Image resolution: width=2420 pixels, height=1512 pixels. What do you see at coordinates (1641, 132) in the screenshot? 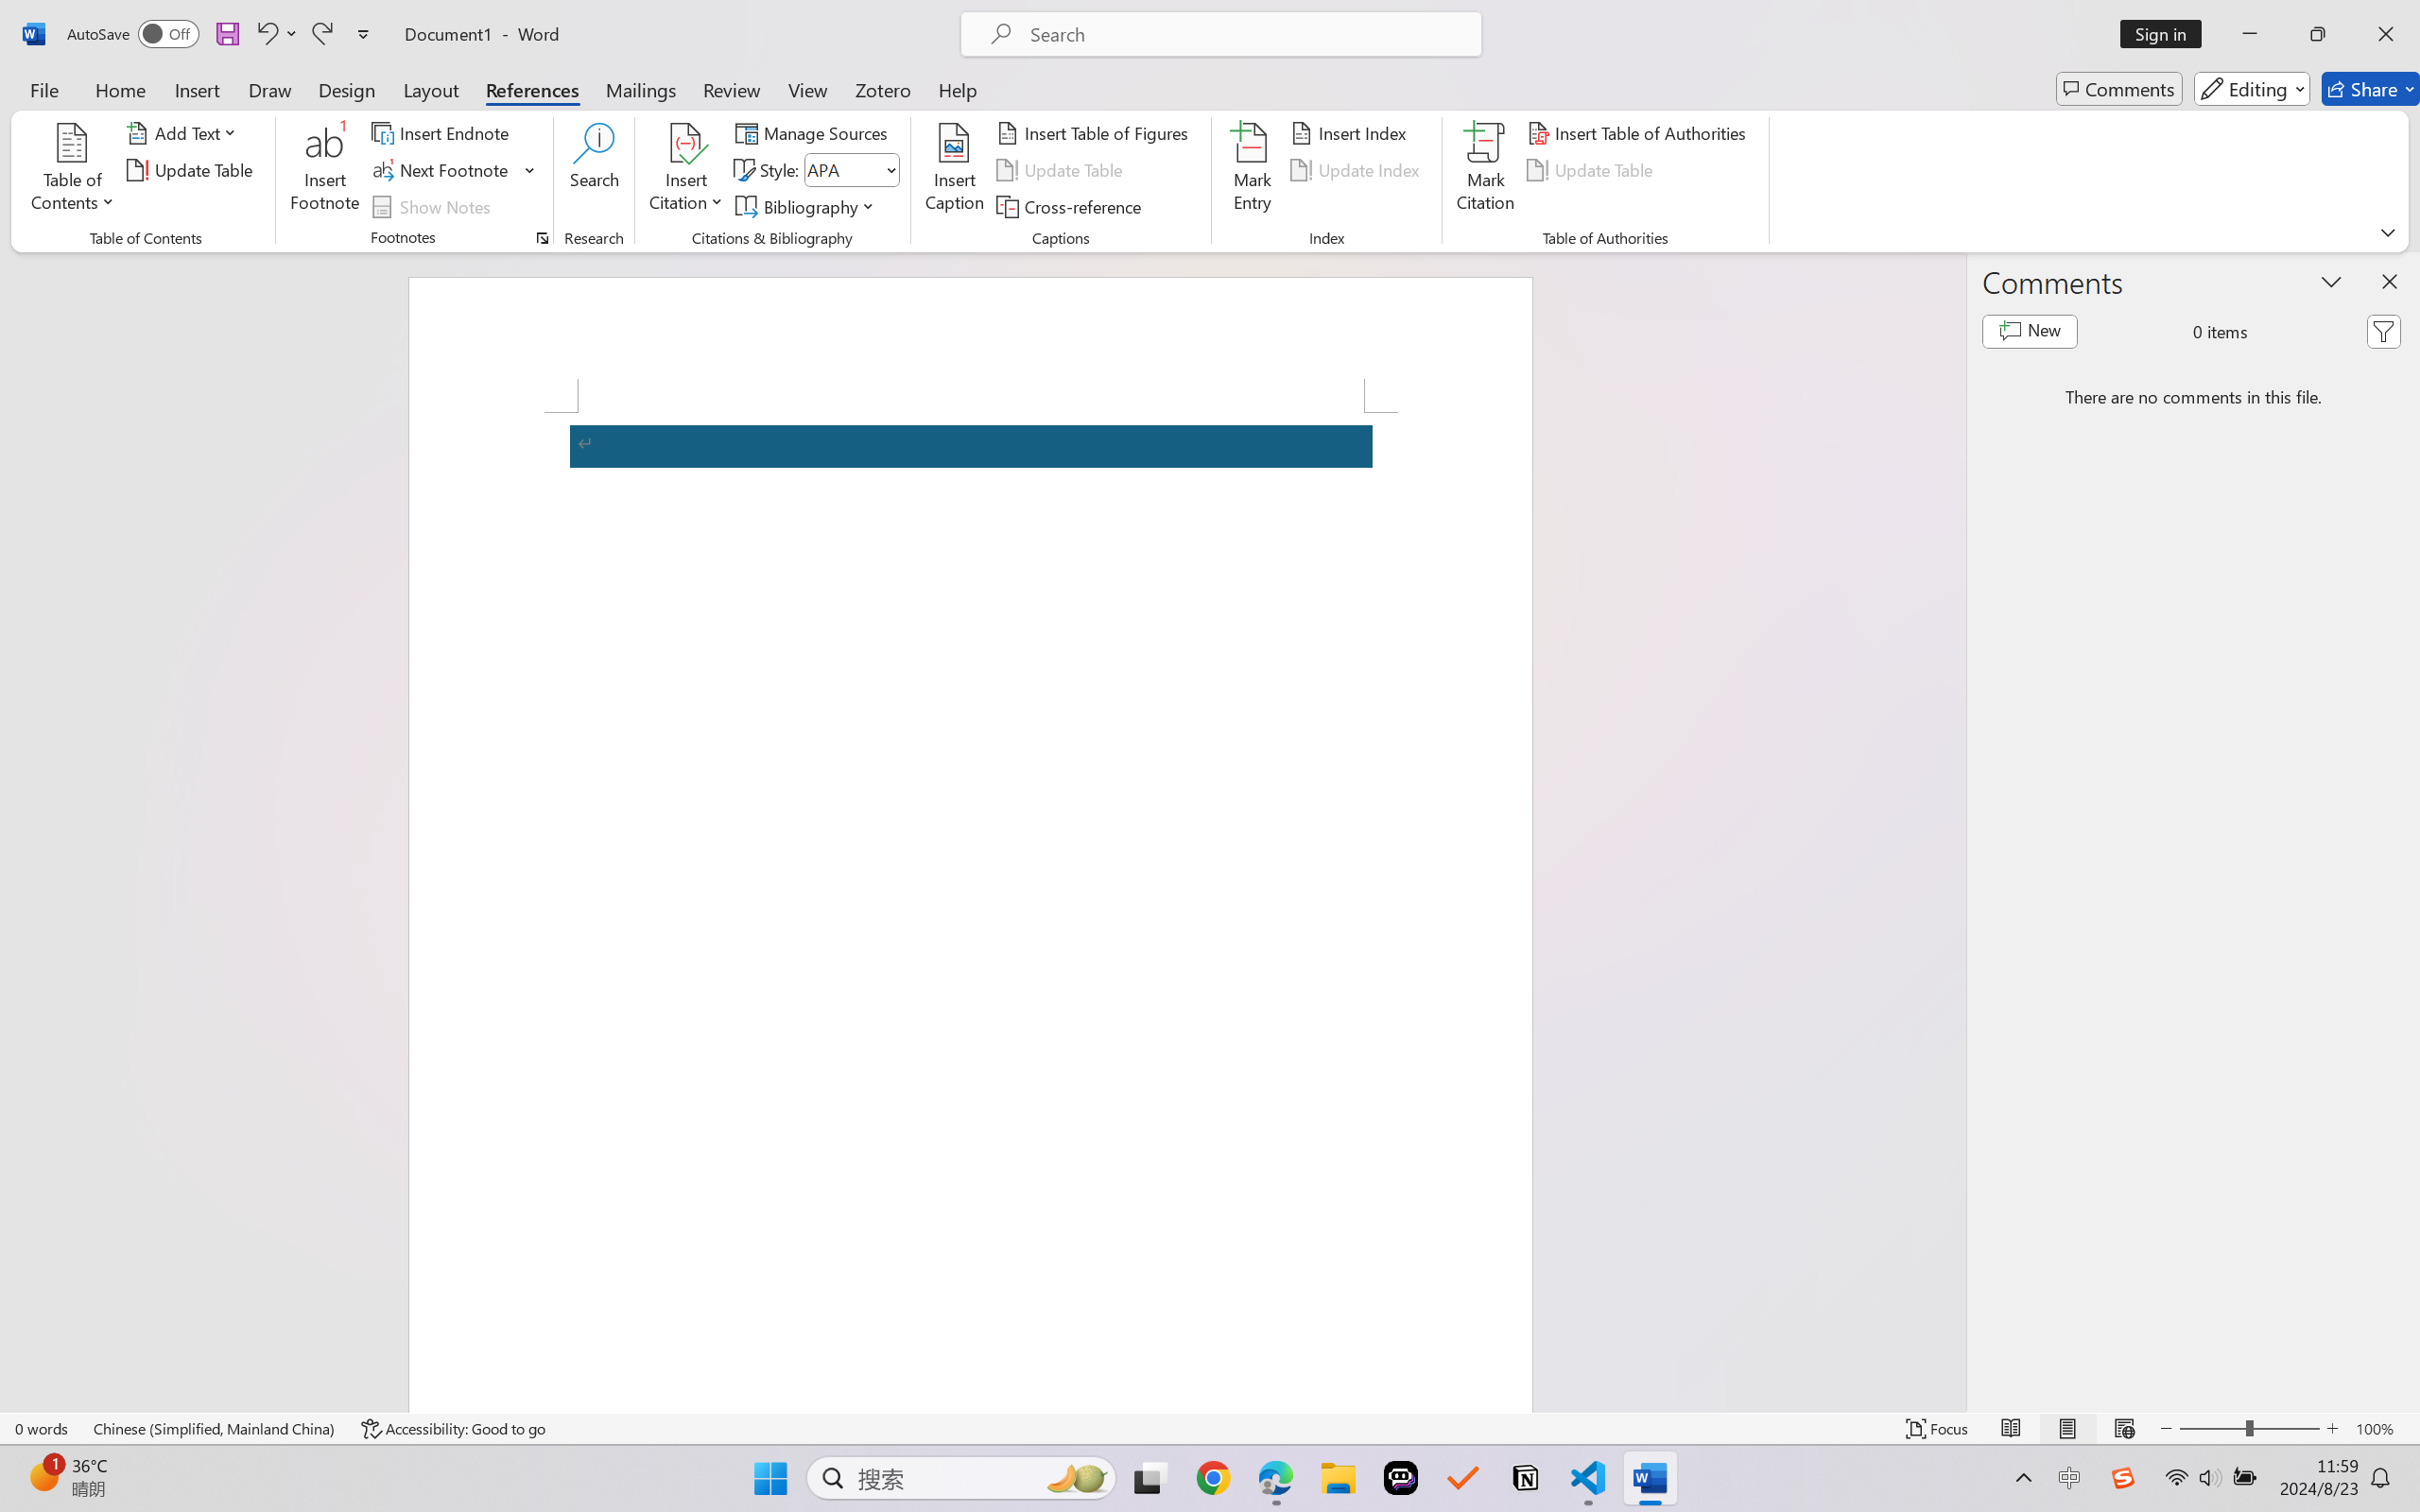
I see `Insert Table of Authorities...` at bounding box center [1641, 132].